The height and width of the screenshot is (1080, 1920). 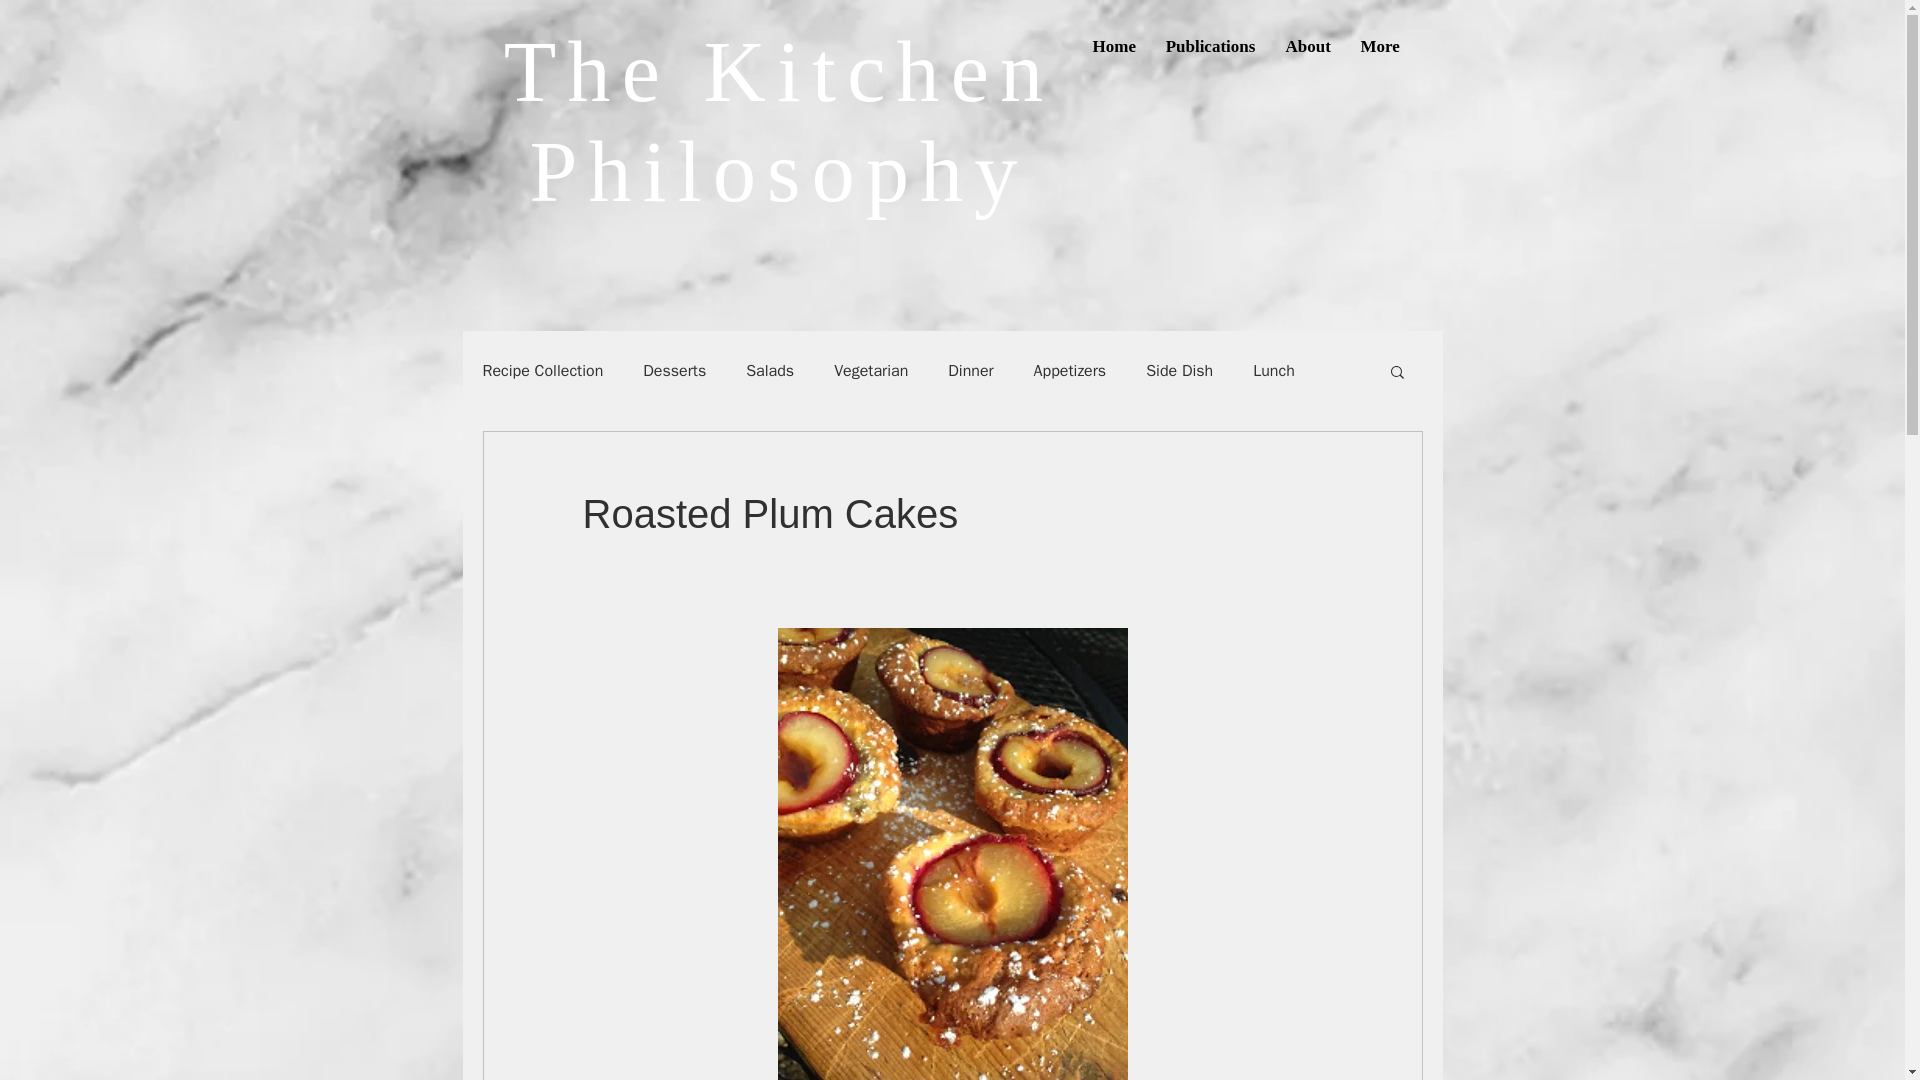 I want to click on Appetizers, so click(x=1070, y=370).